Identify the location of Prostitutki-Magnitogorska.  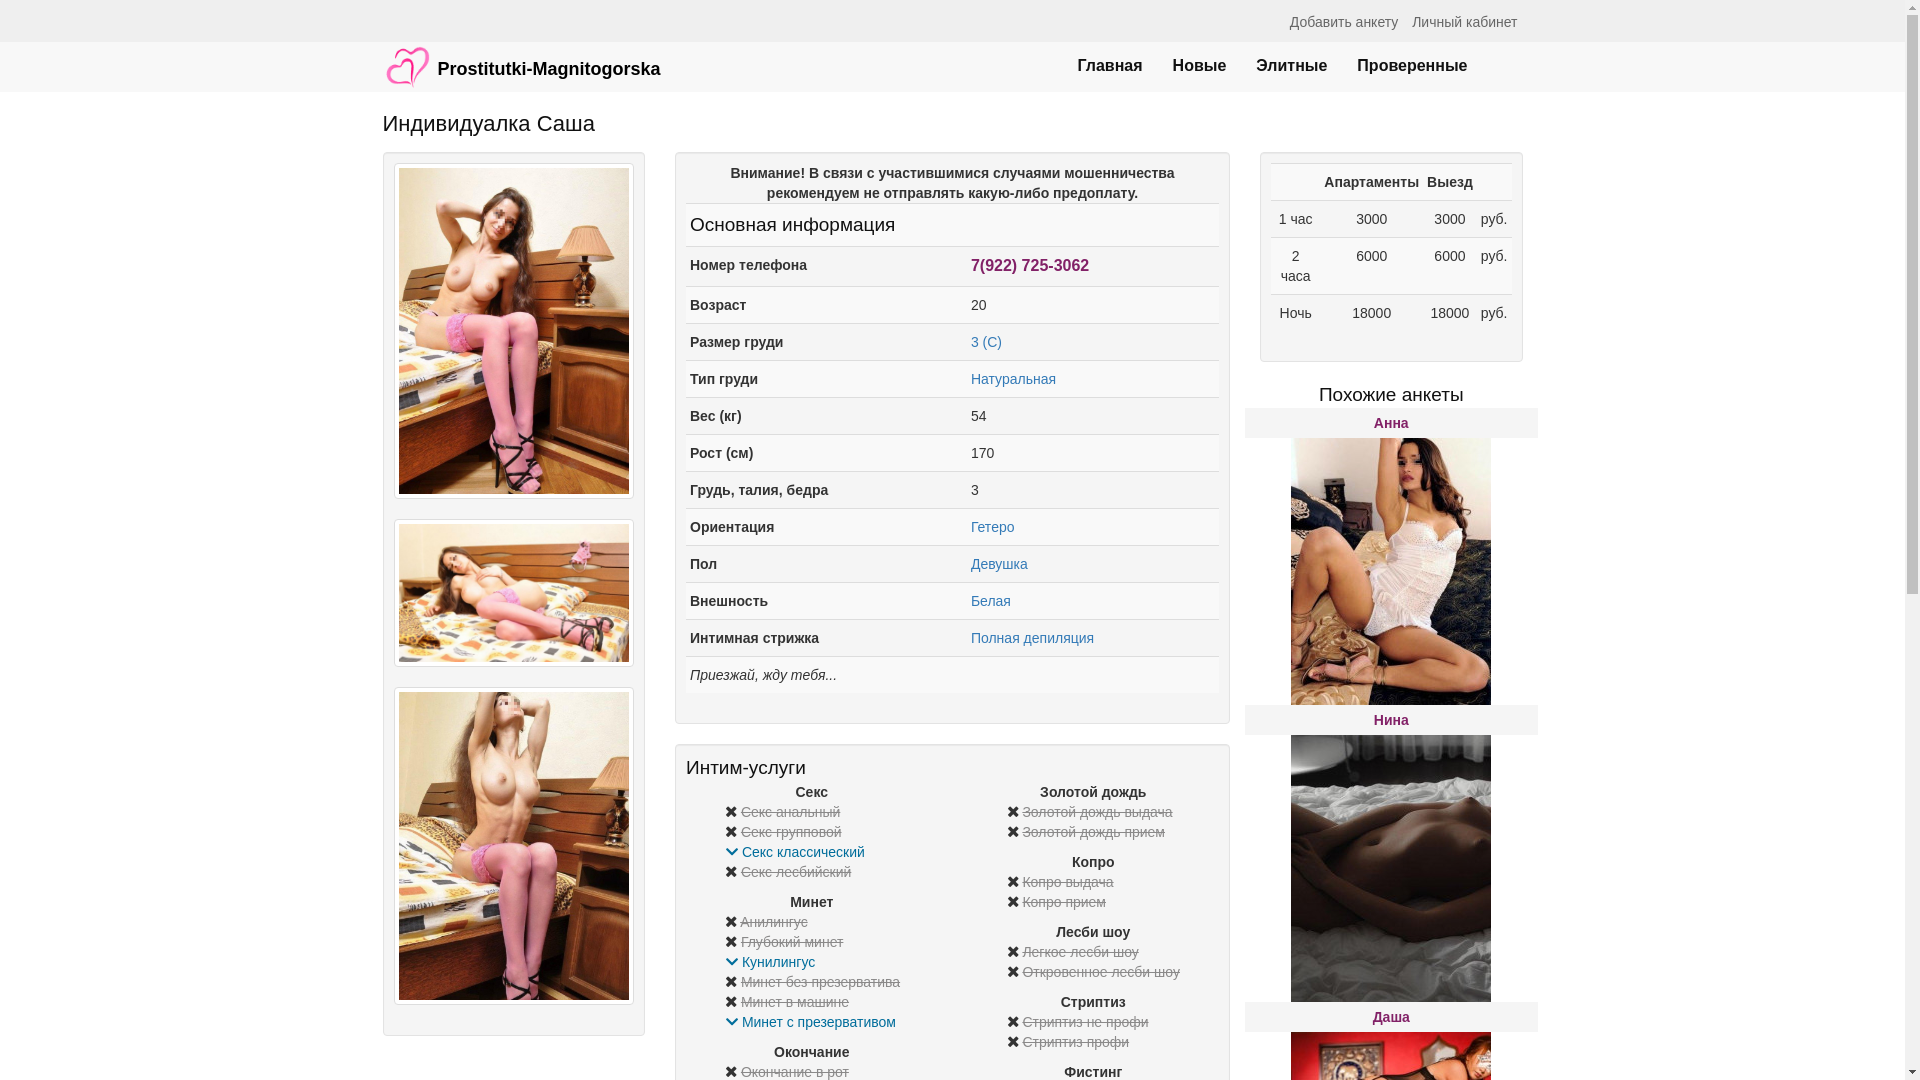
(522, 57).